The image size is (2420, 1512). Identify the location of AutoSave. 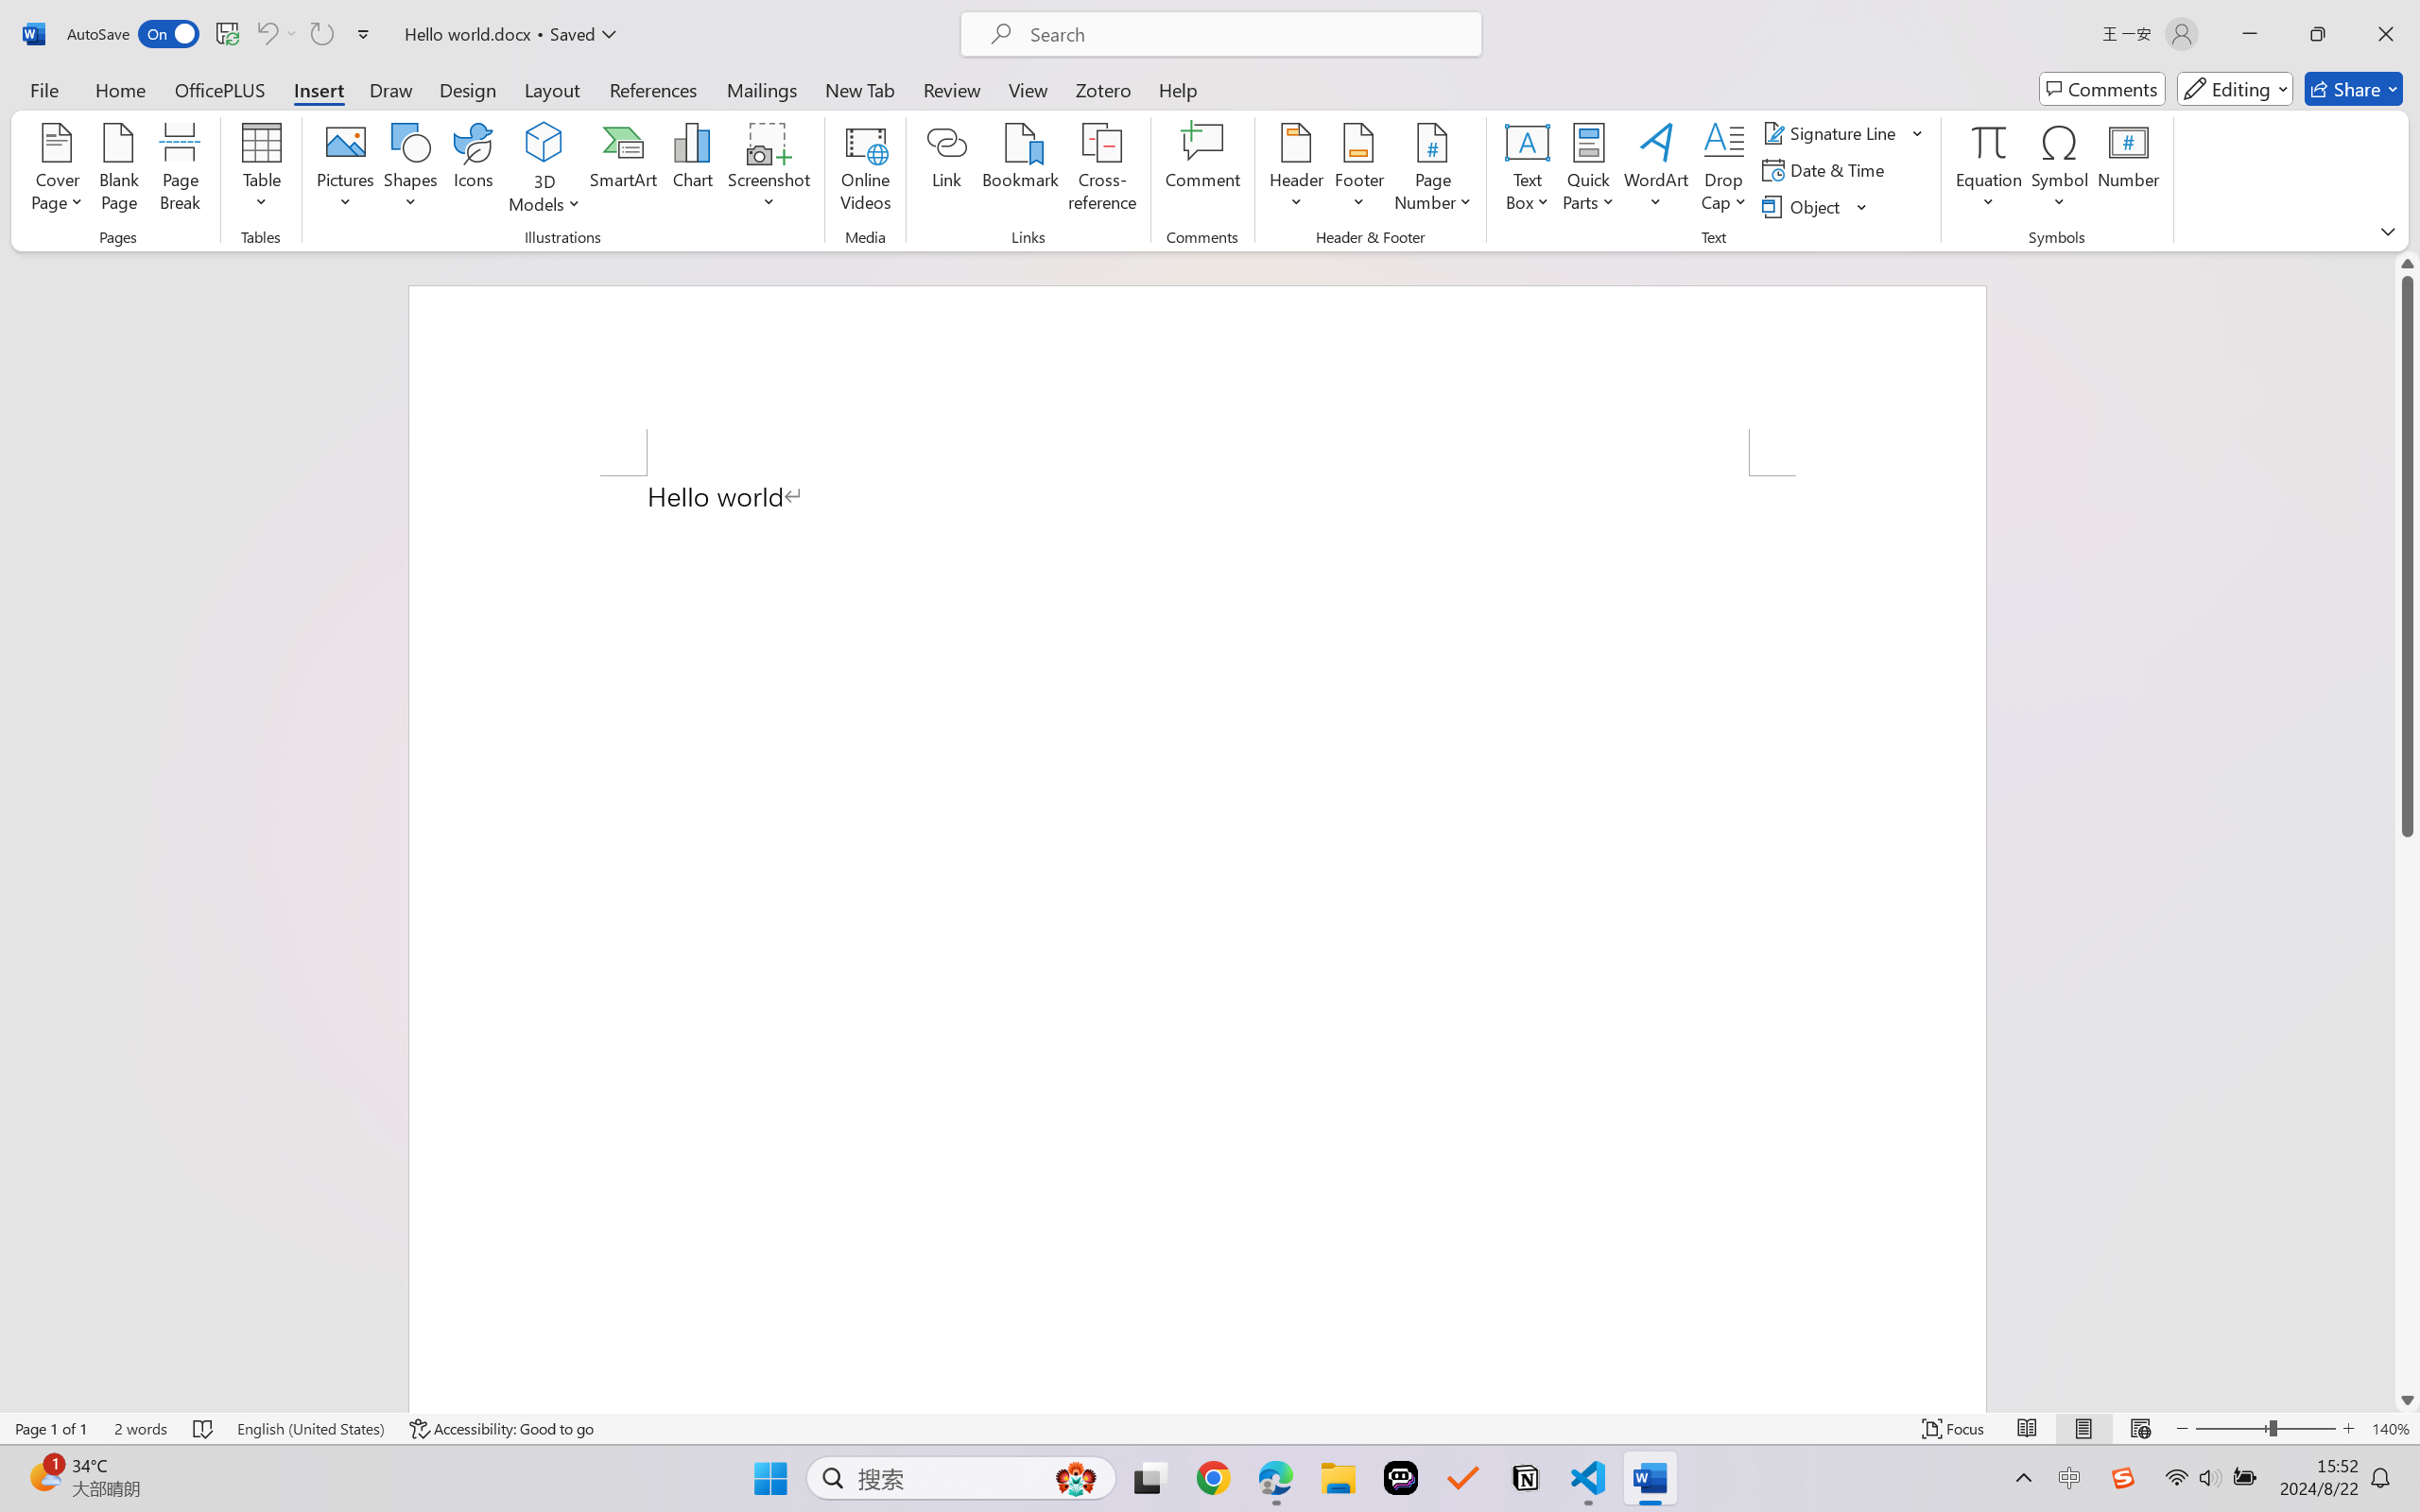
(134, 34).